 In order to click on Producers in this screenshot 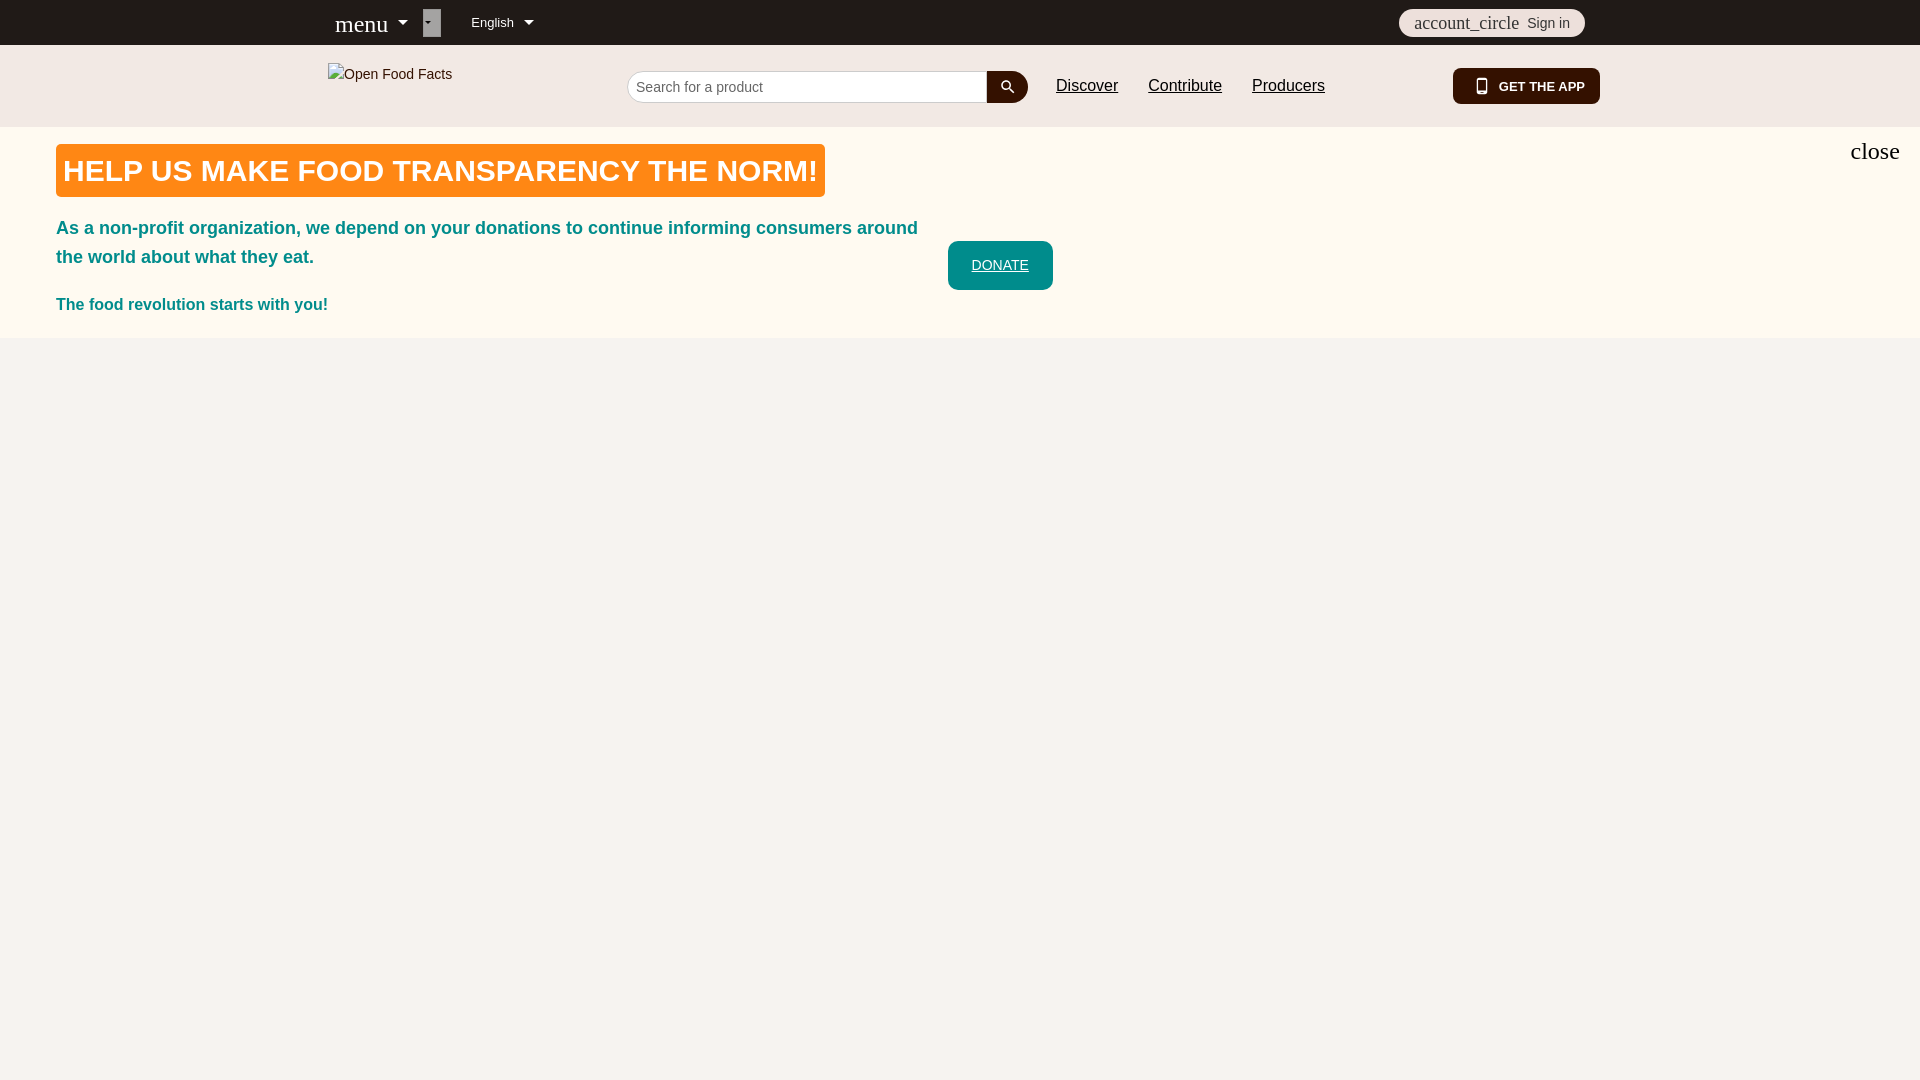, I will do `click(1288, 86)`.